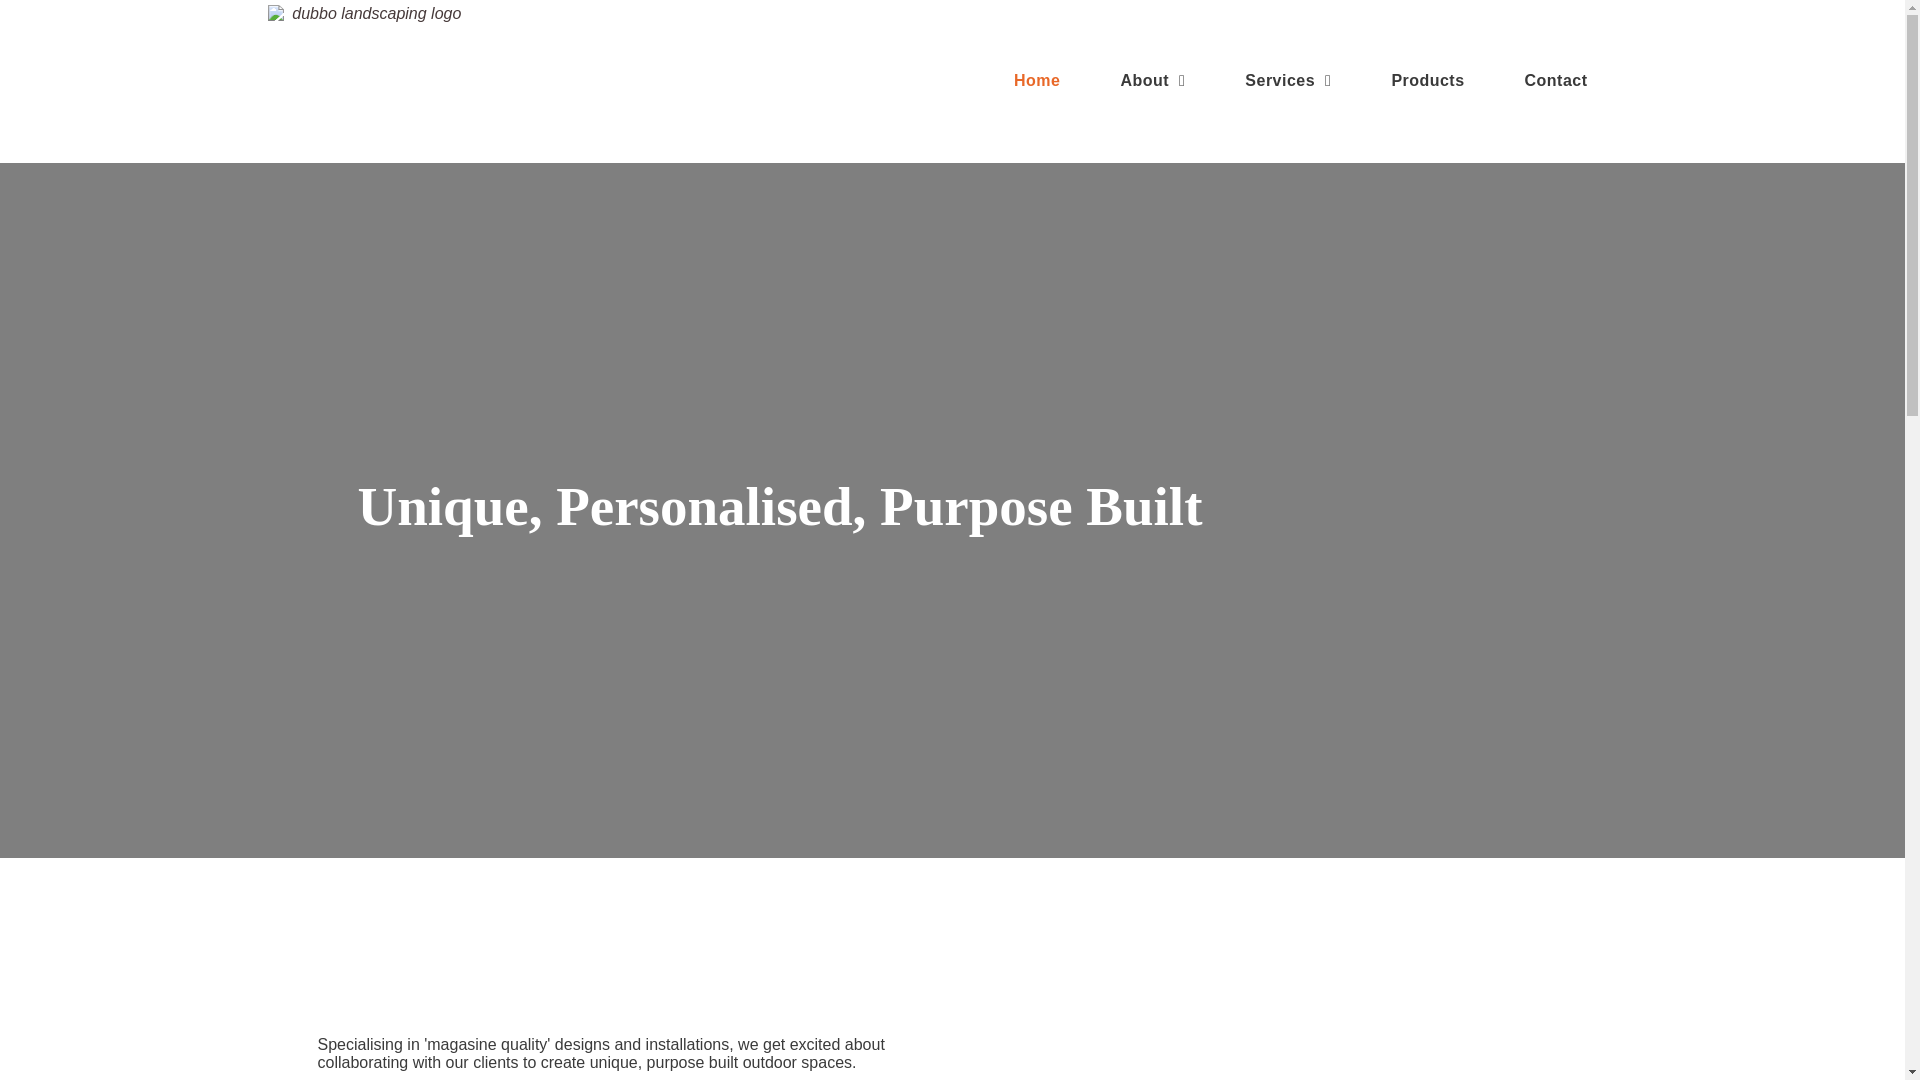 The height and width of the screenshot is (1080, 1920). I want to click on Products, so click(1398, 81).